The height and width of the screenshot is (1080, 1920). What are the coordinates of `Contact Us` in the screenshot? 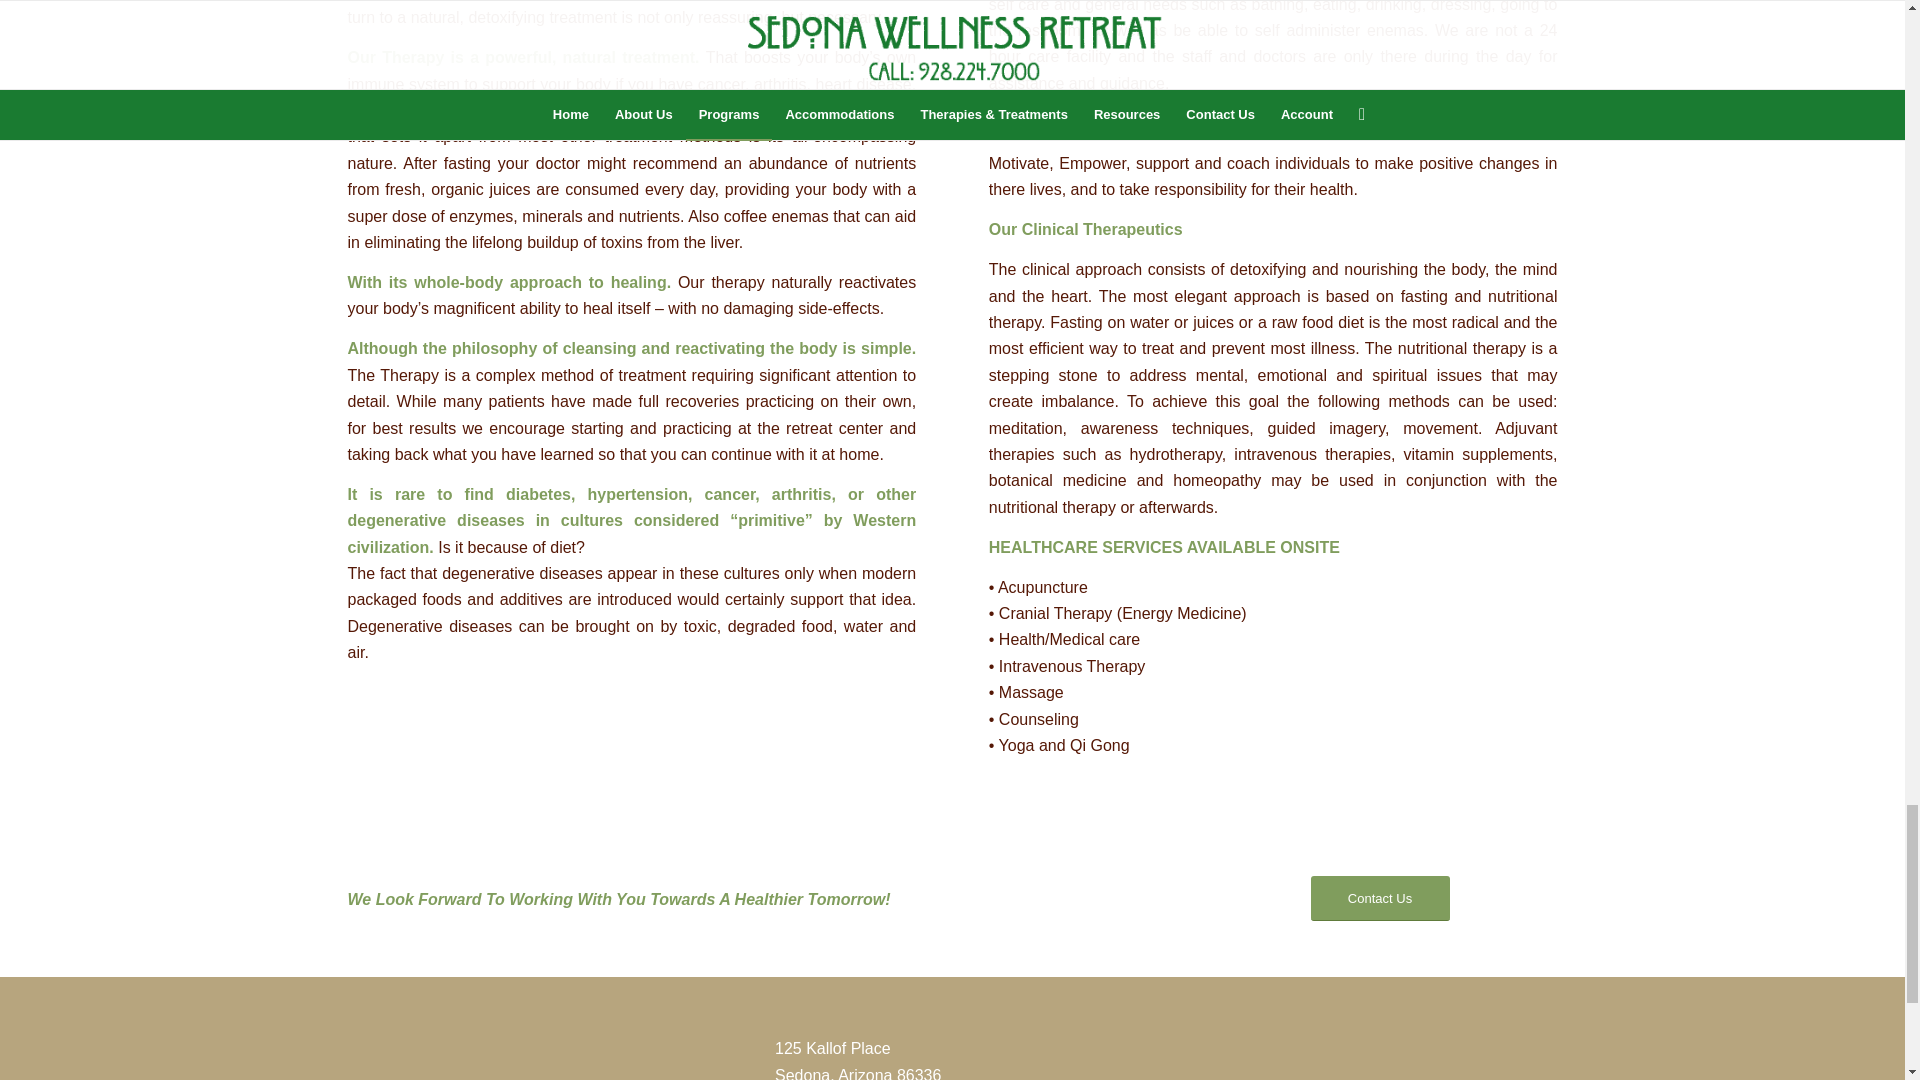 It's located at (1379, 898).